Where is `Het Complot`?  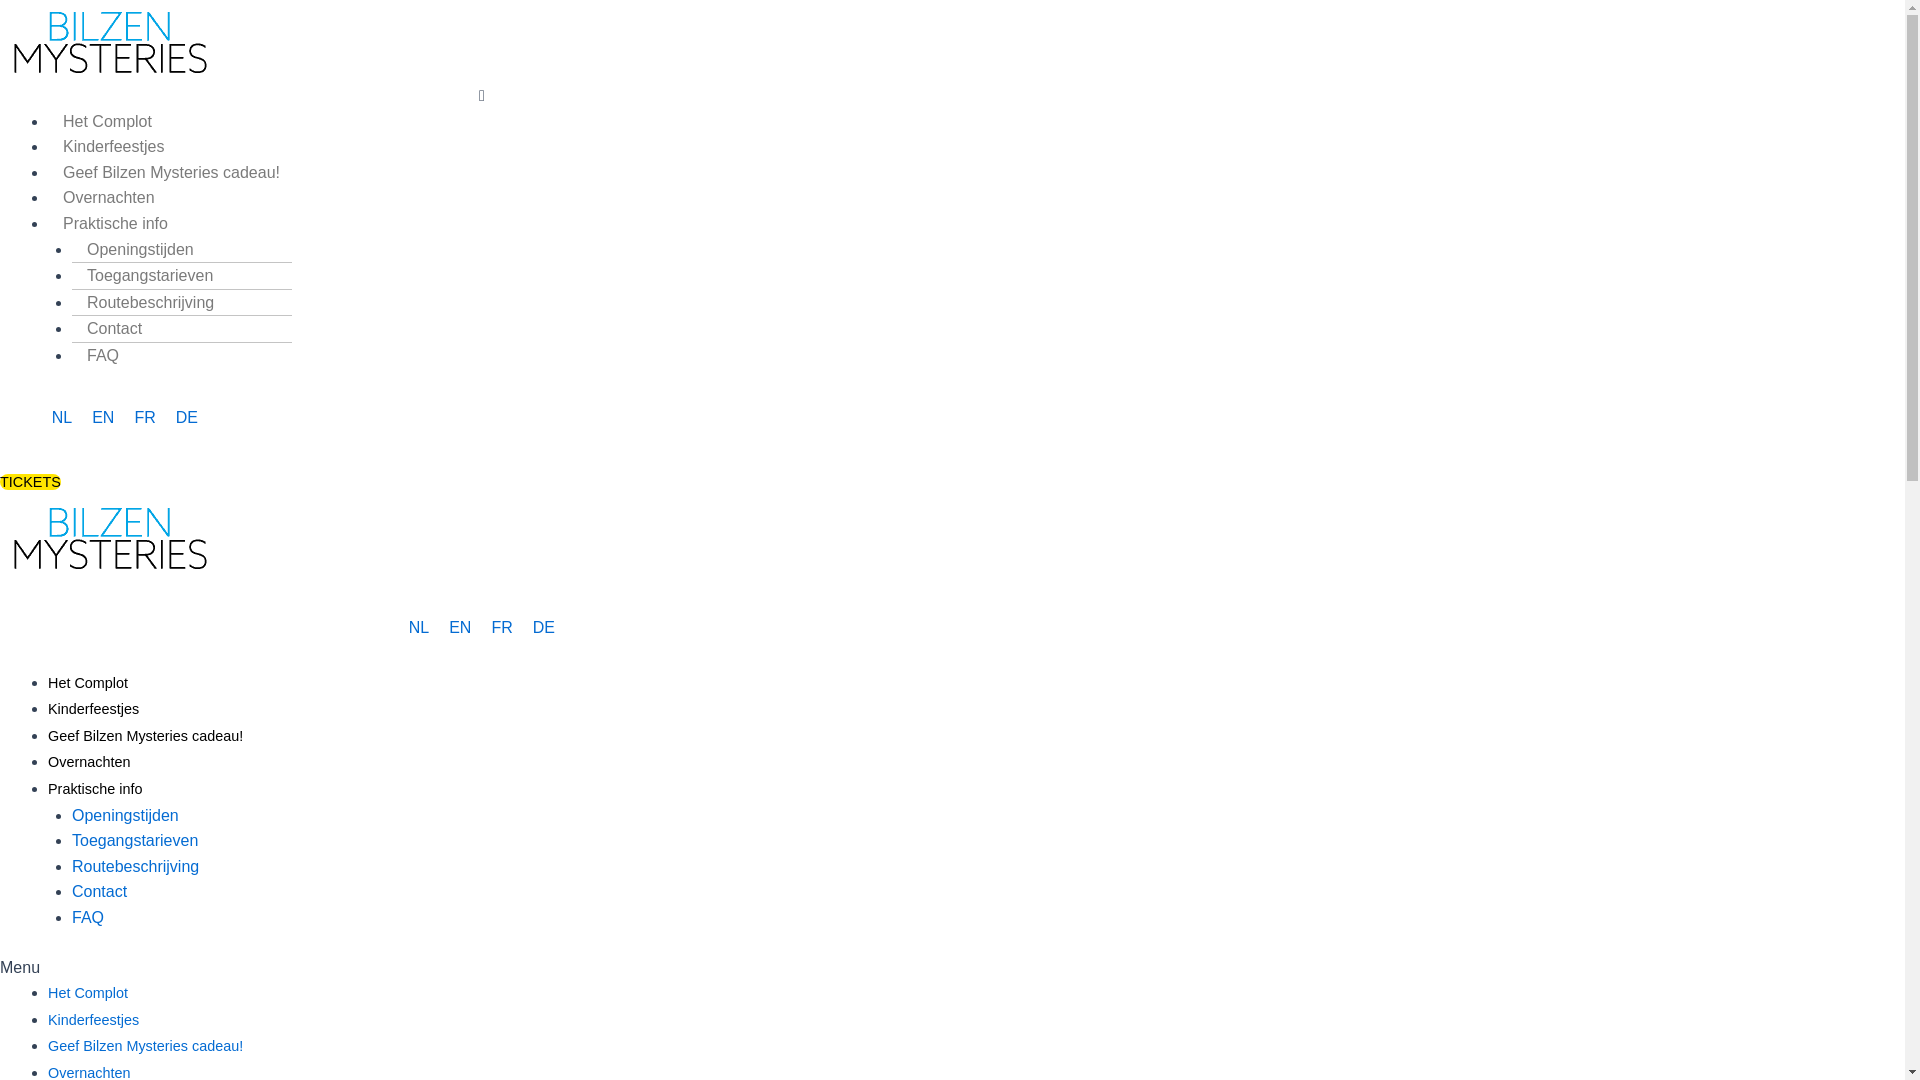
Het Complot is located at coordinates (88, 683).